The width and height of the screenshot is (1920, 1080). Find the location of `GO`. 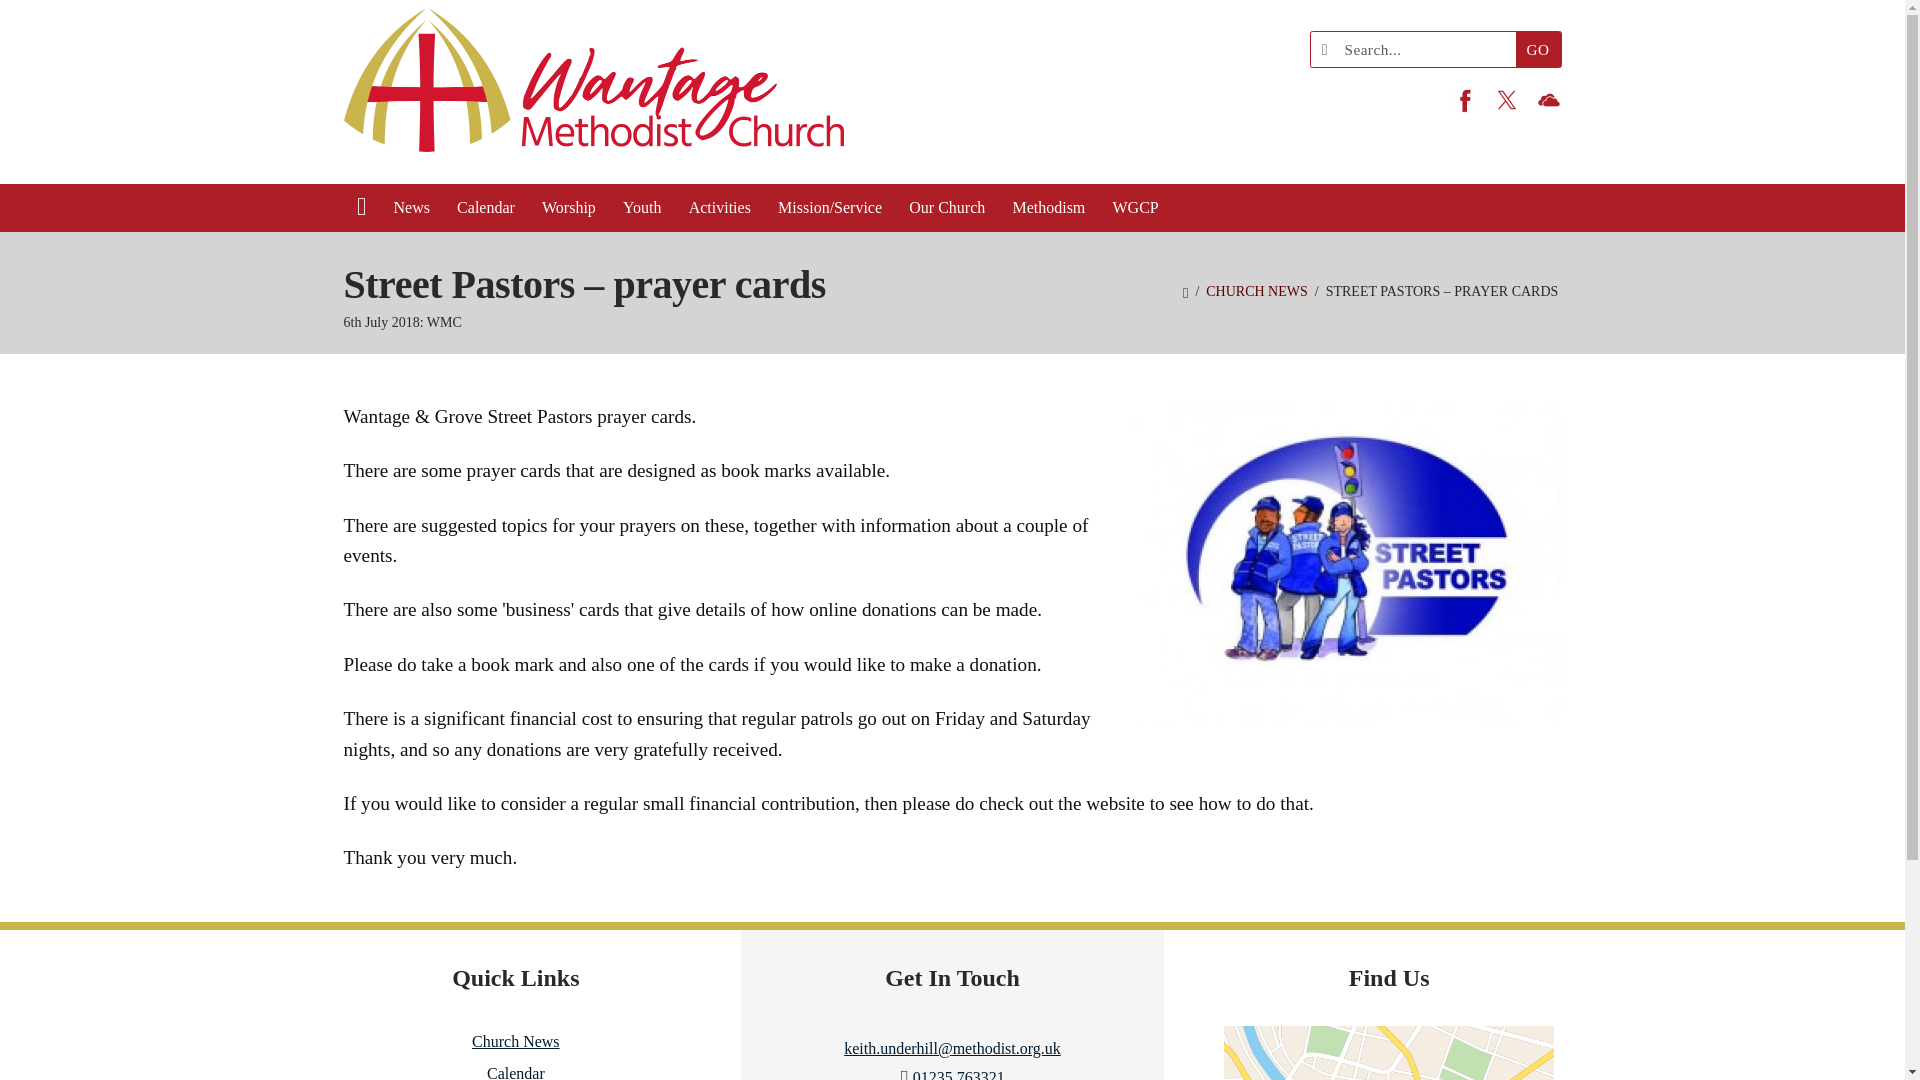

GO is located at coordinates (1538, 49).